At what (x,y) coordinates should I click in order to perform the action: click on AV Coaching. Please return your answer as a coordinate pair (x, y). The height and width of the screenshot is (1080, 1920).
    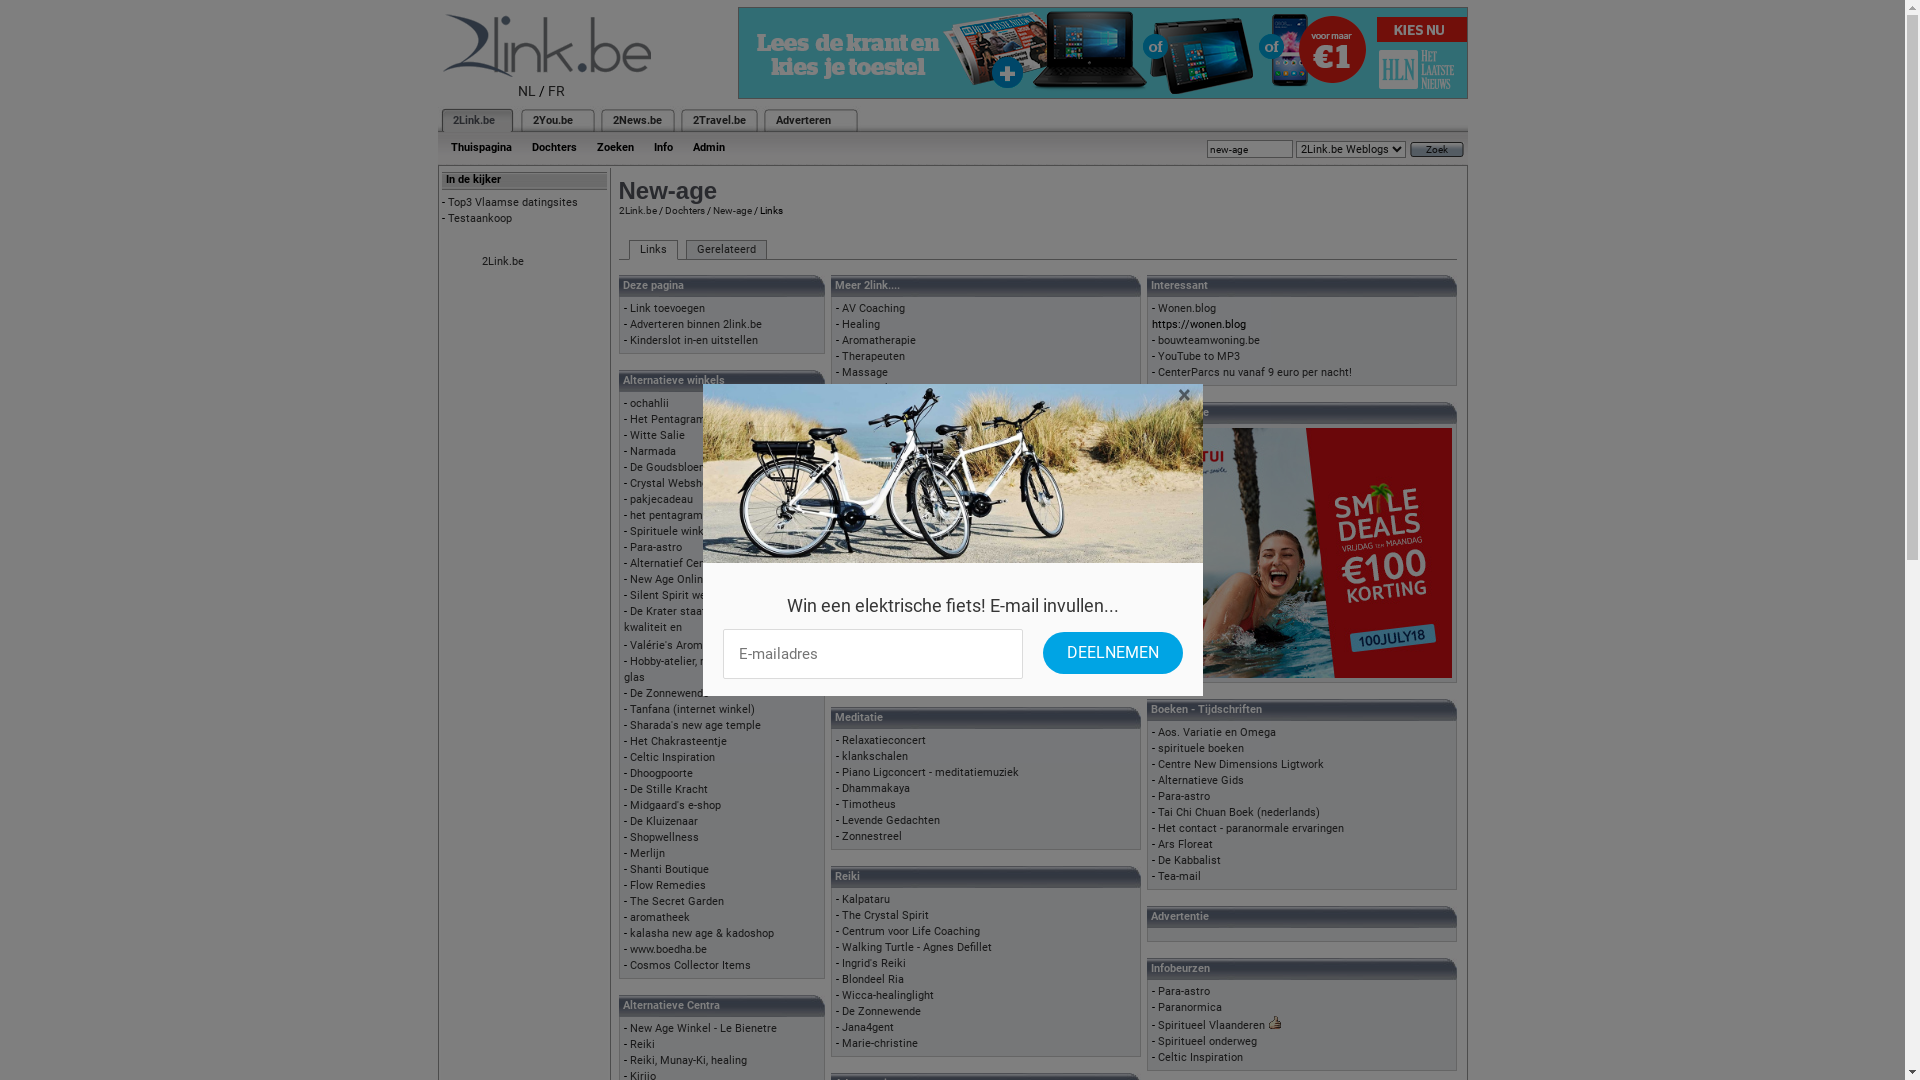
    Looking at the image, I should click on (874, 308).